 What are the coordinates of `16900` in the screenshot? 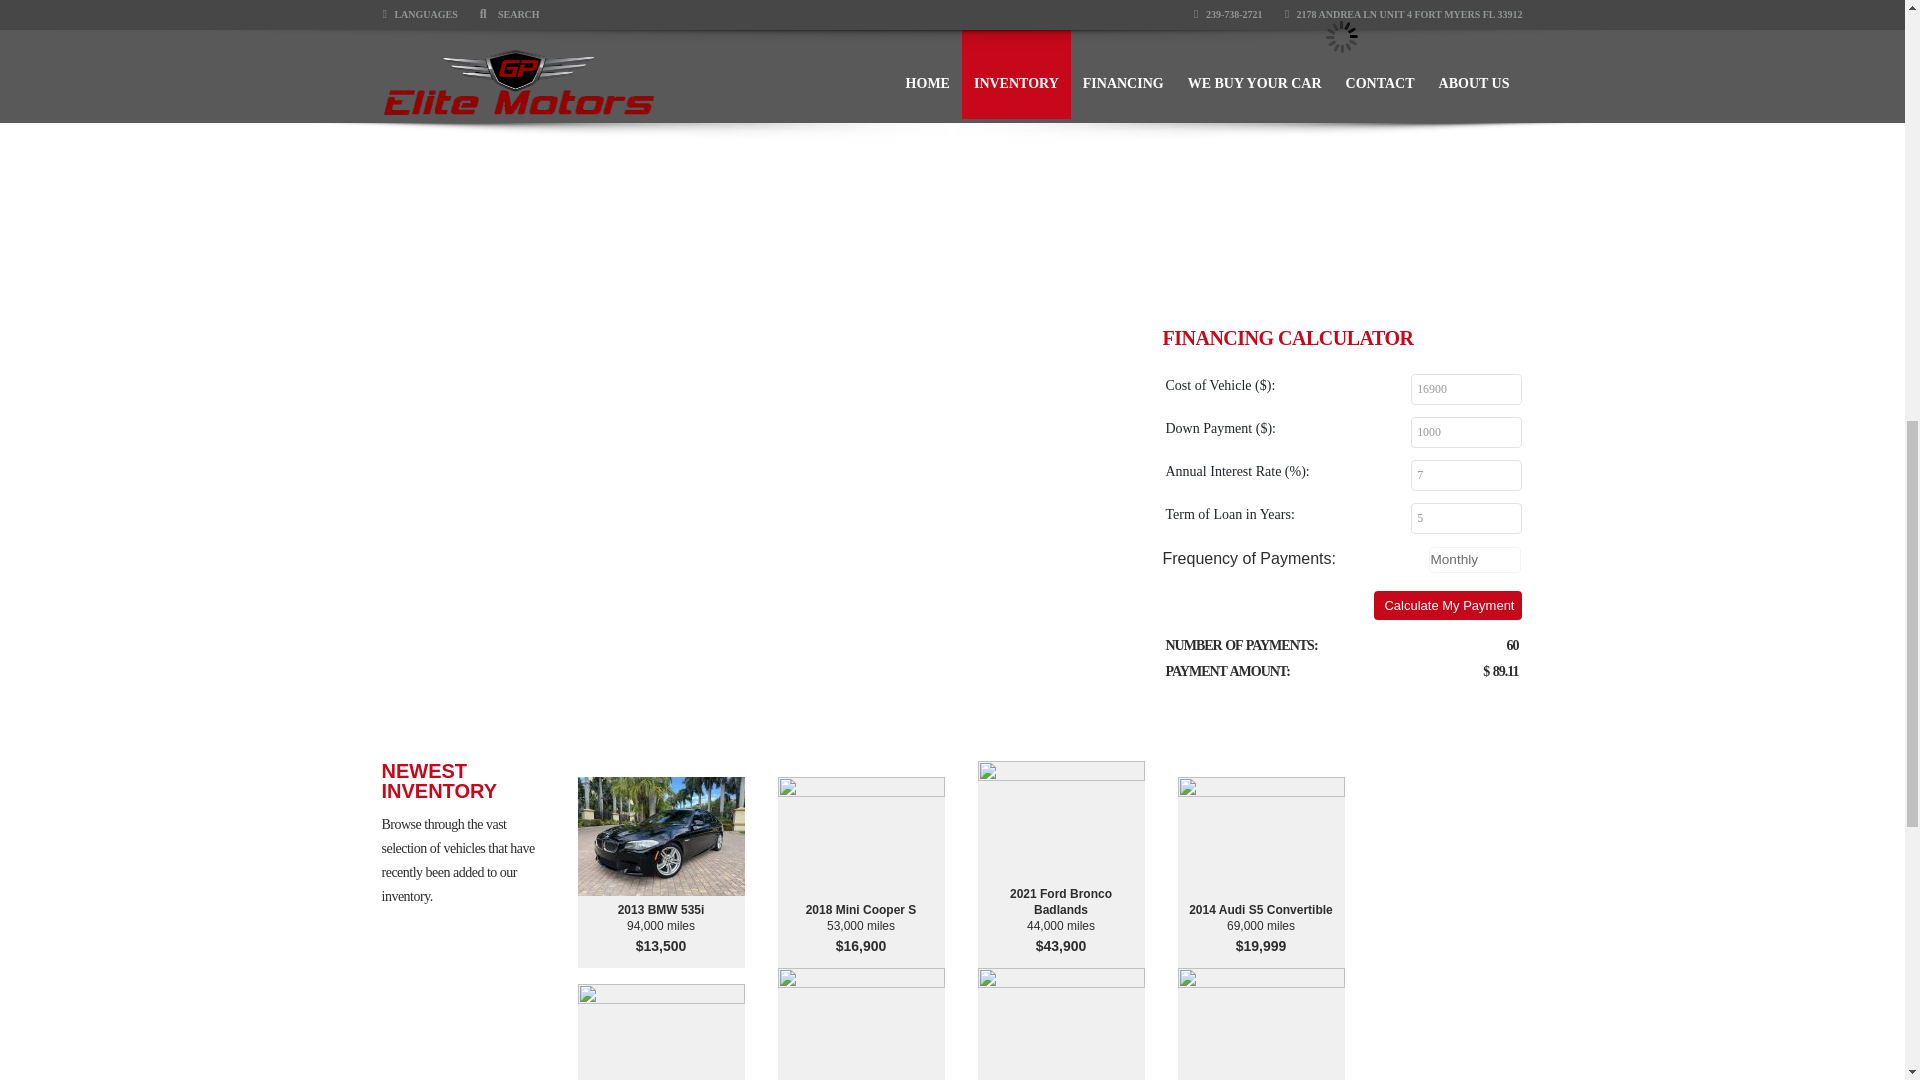 It's located at (1466, 389).